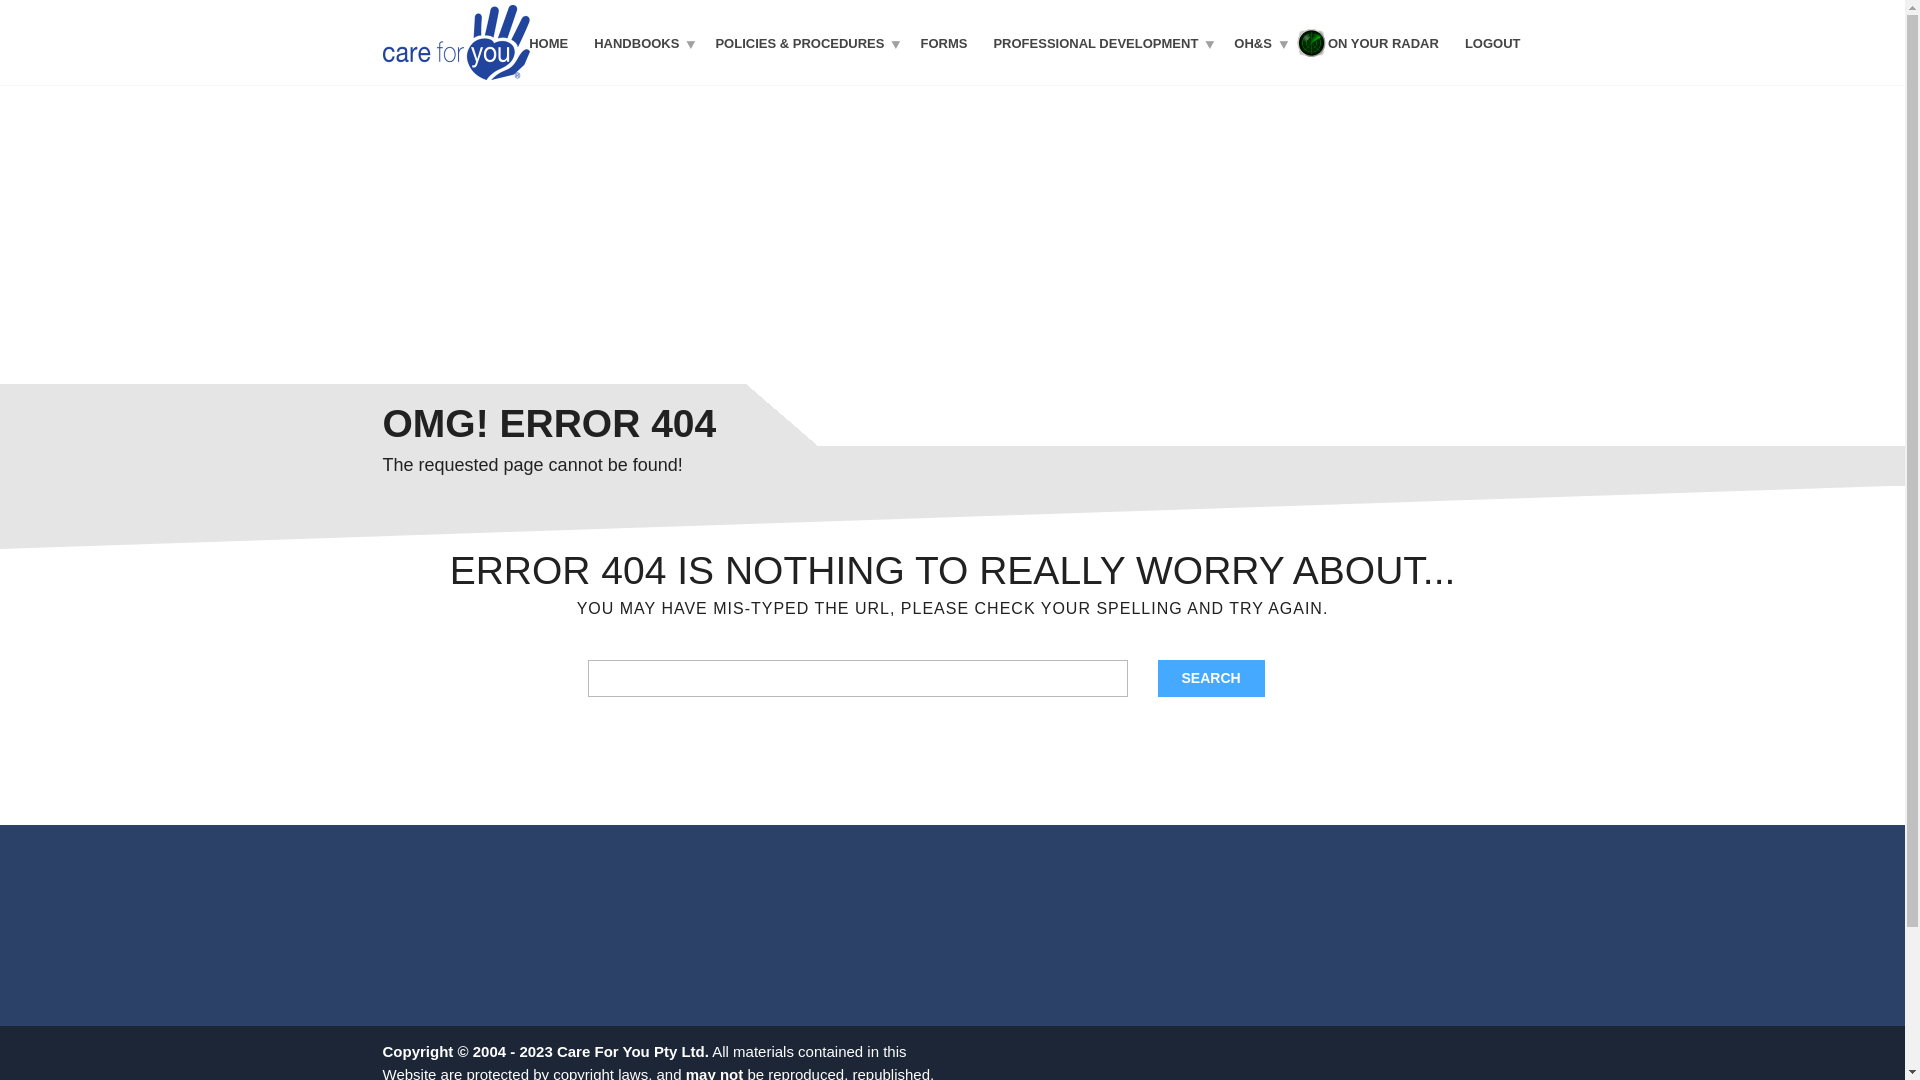 The height and width of the screenshot is (1080, 1920). I want to click on Logout, so click(1492, 42).